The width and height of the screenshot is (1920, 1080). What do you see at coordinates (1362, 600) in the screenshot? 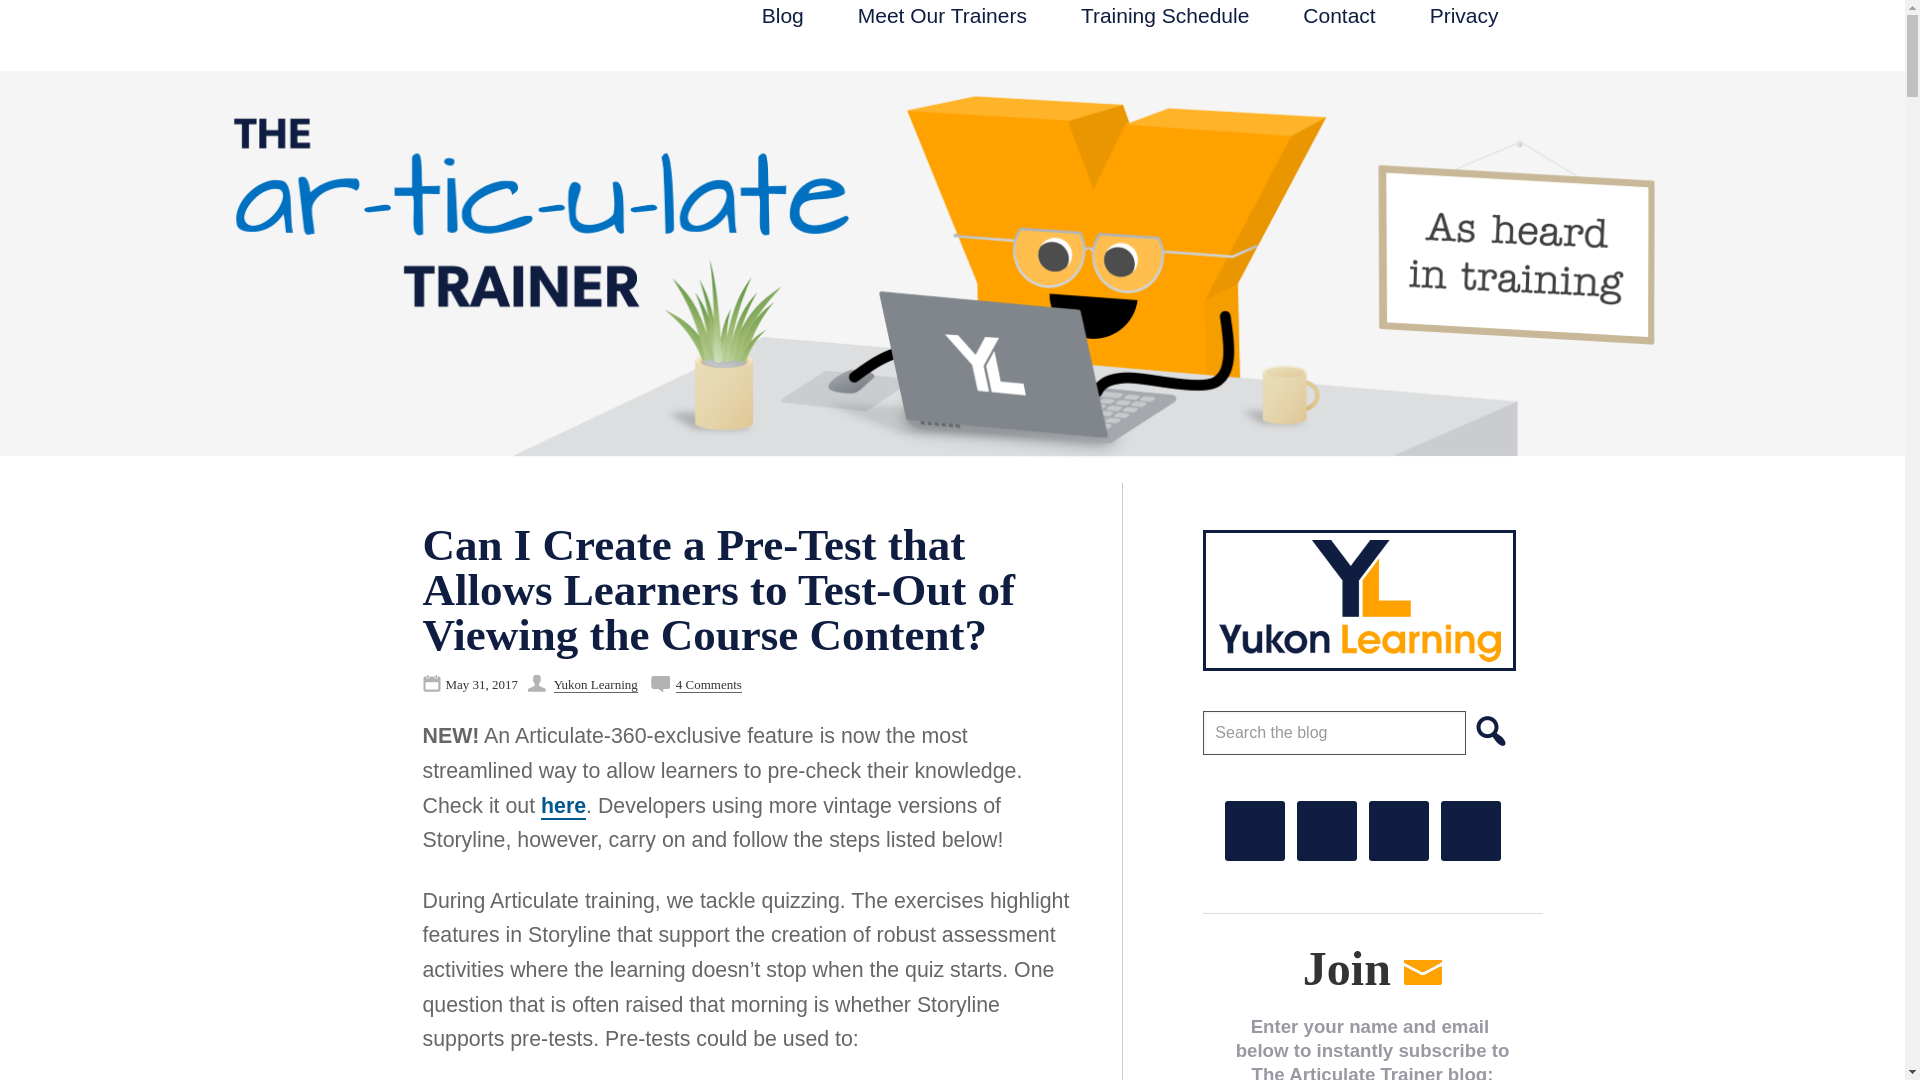
I see `Visit Yukon Learning` at bounding box center [1362, 600].